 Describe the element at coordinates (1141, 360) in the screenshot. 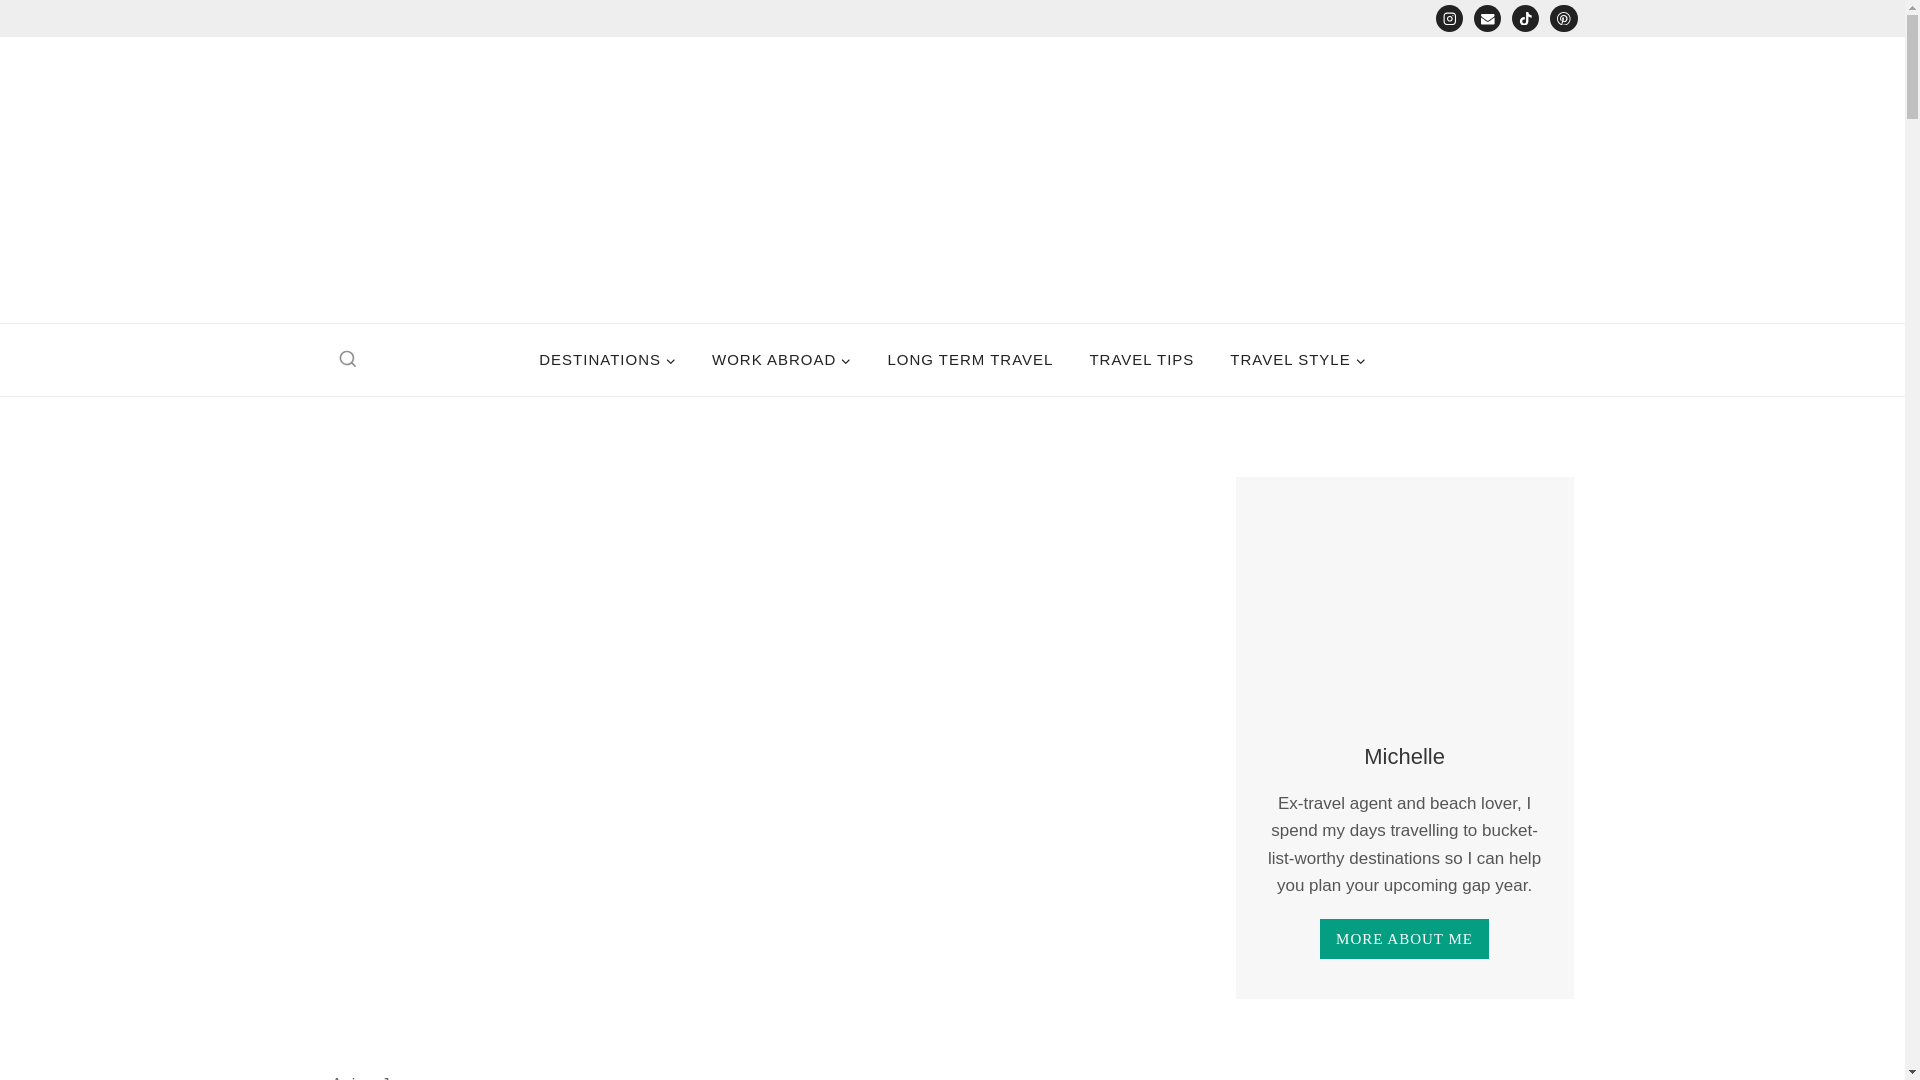

I see `TRAVEL TIPS` at that location.